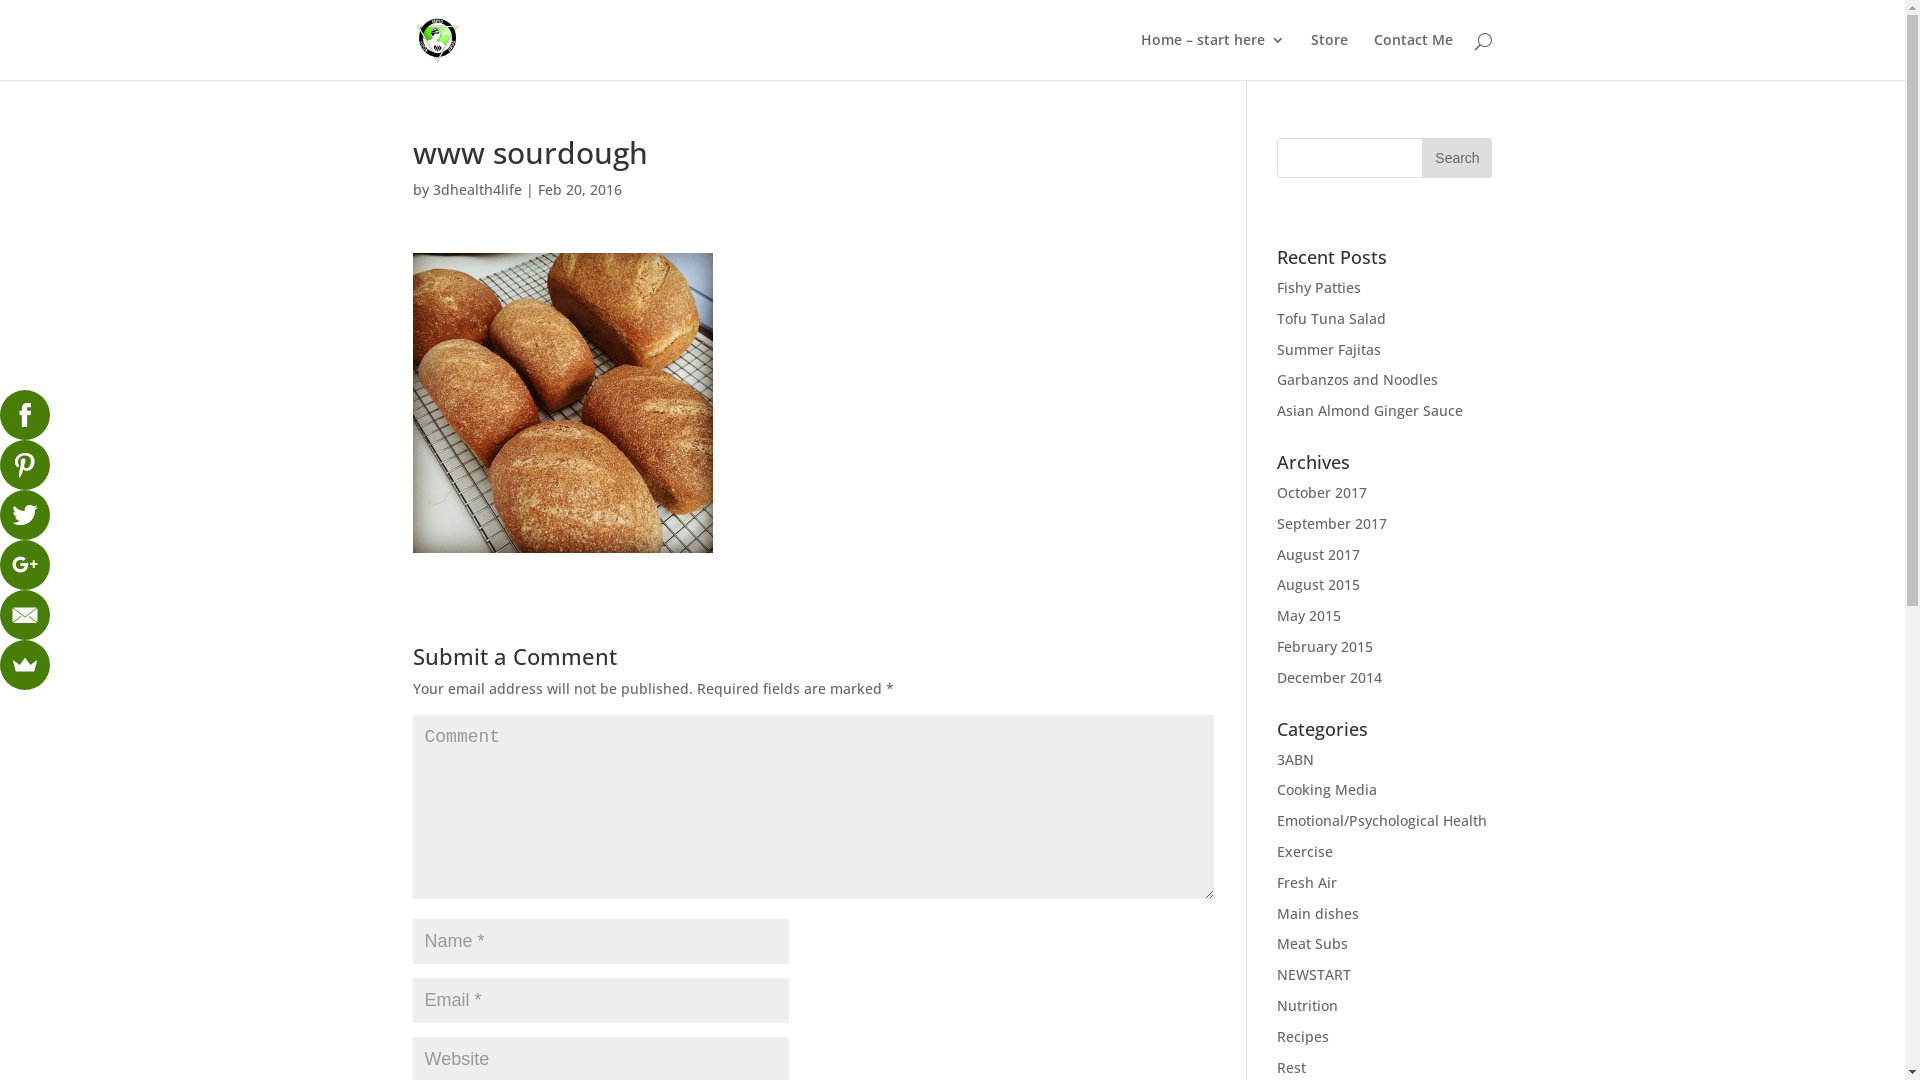 The width and height of the screenshot is (1920, 1080). What do you see at coordinates (1314, 974) in the screenshot?
I see `NEWSTART` at bounding box center [1314, 974].